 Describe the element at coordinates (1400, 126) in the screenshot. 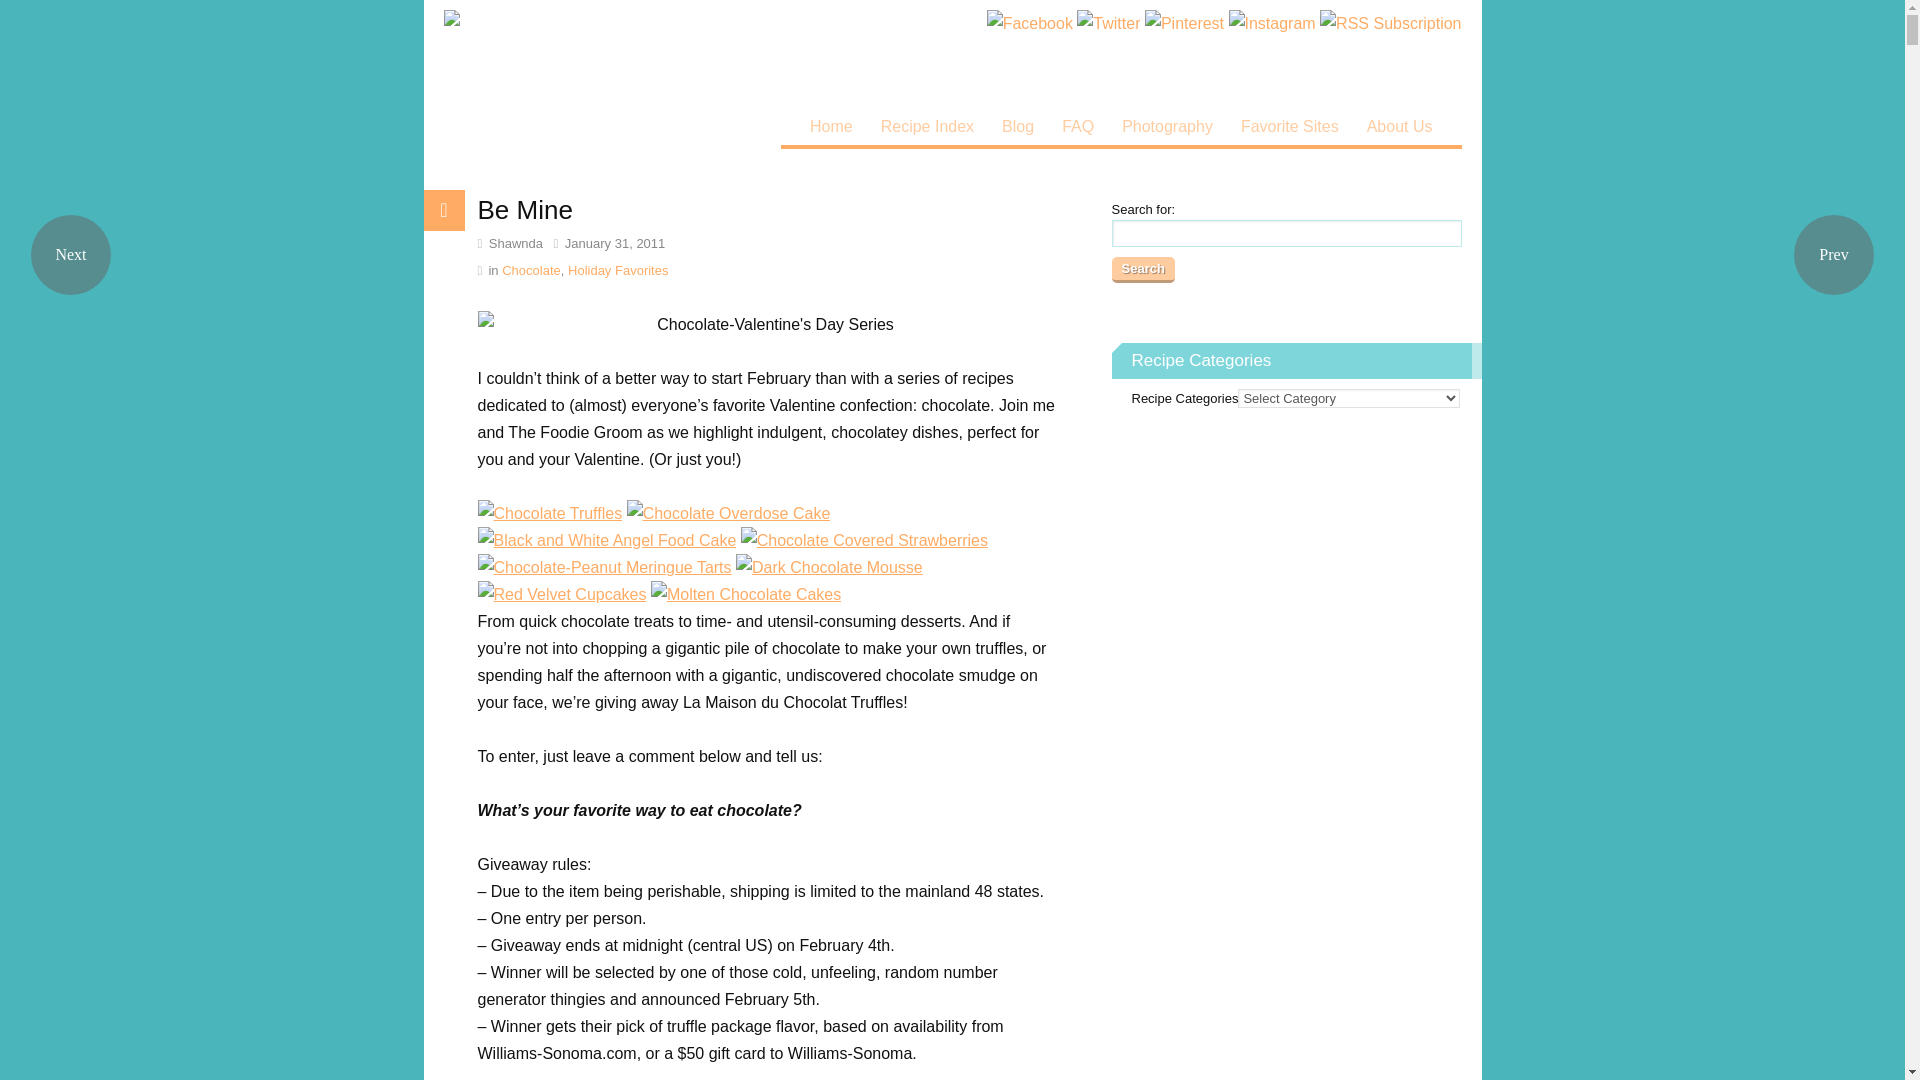

I see `About Us` at that location.